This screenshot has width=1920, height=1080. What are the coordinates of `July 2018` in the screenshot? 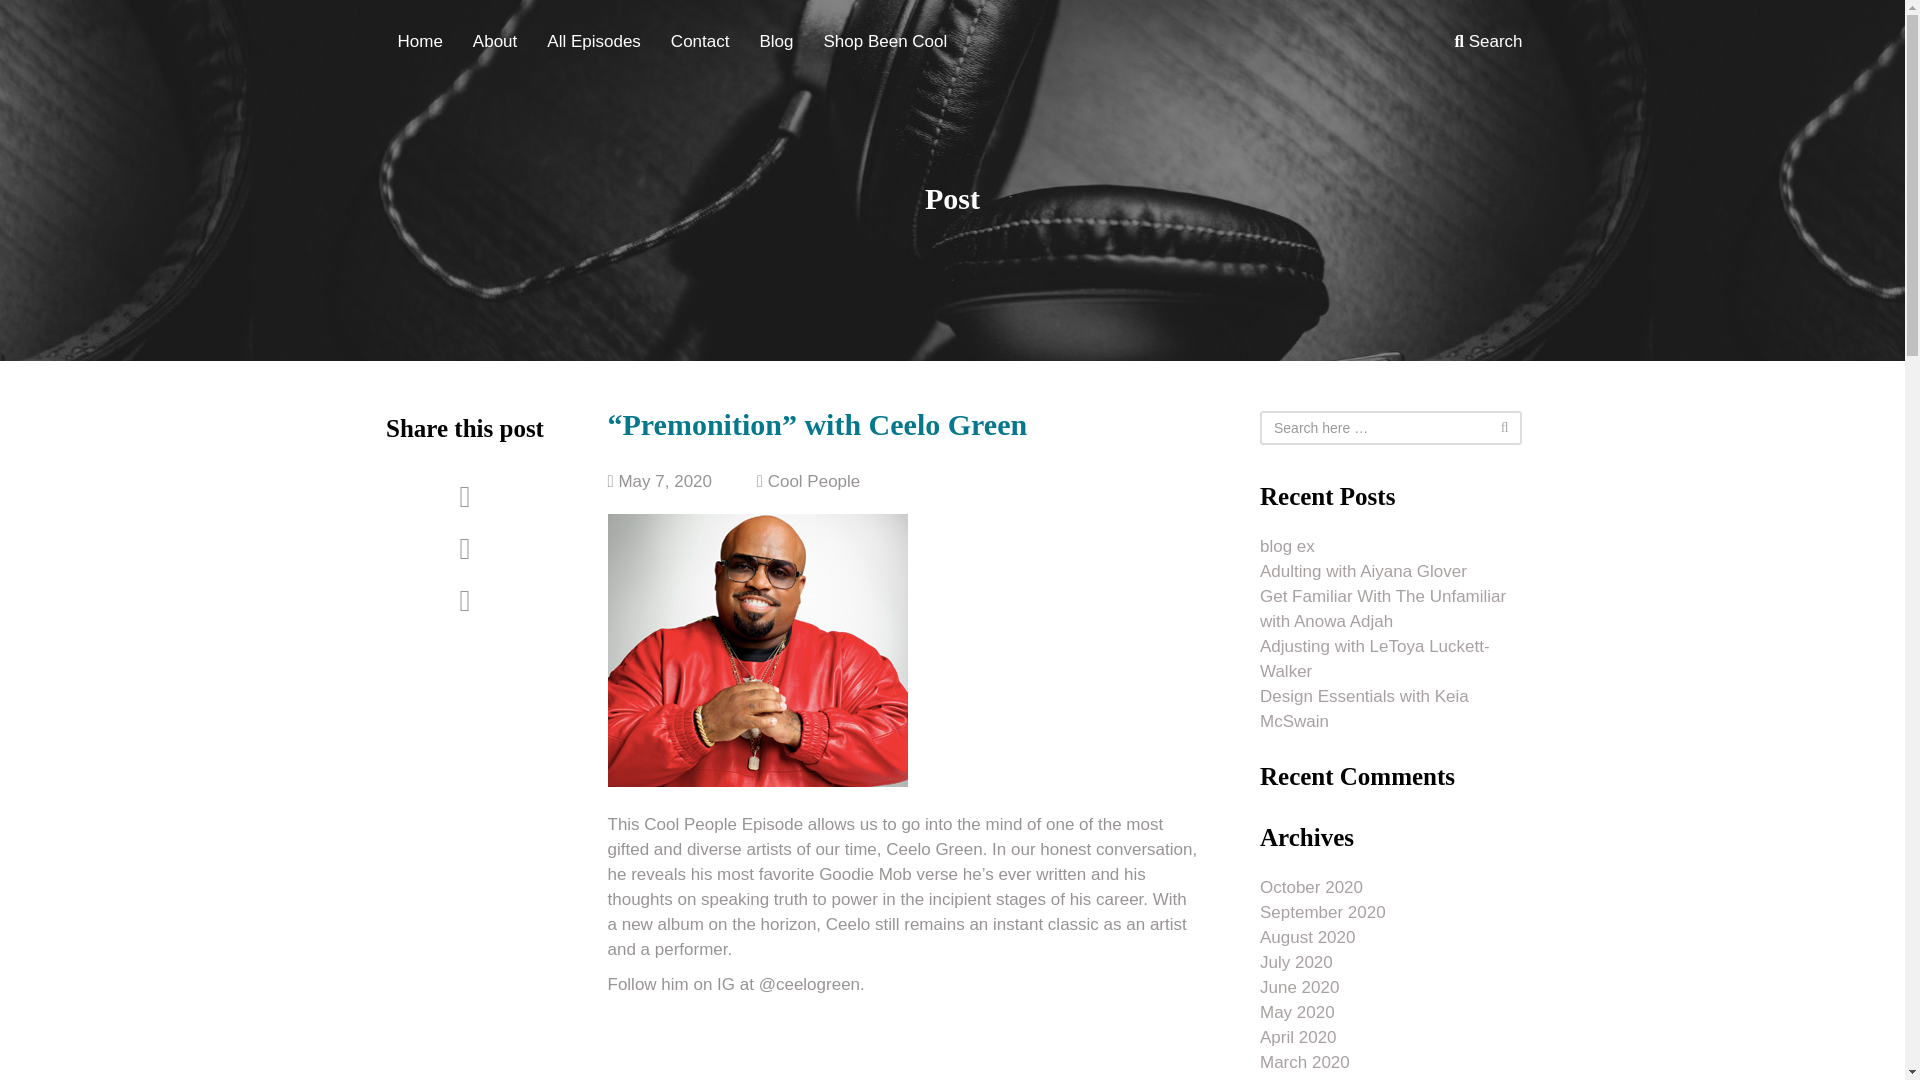 It's located at (1296, 1078).